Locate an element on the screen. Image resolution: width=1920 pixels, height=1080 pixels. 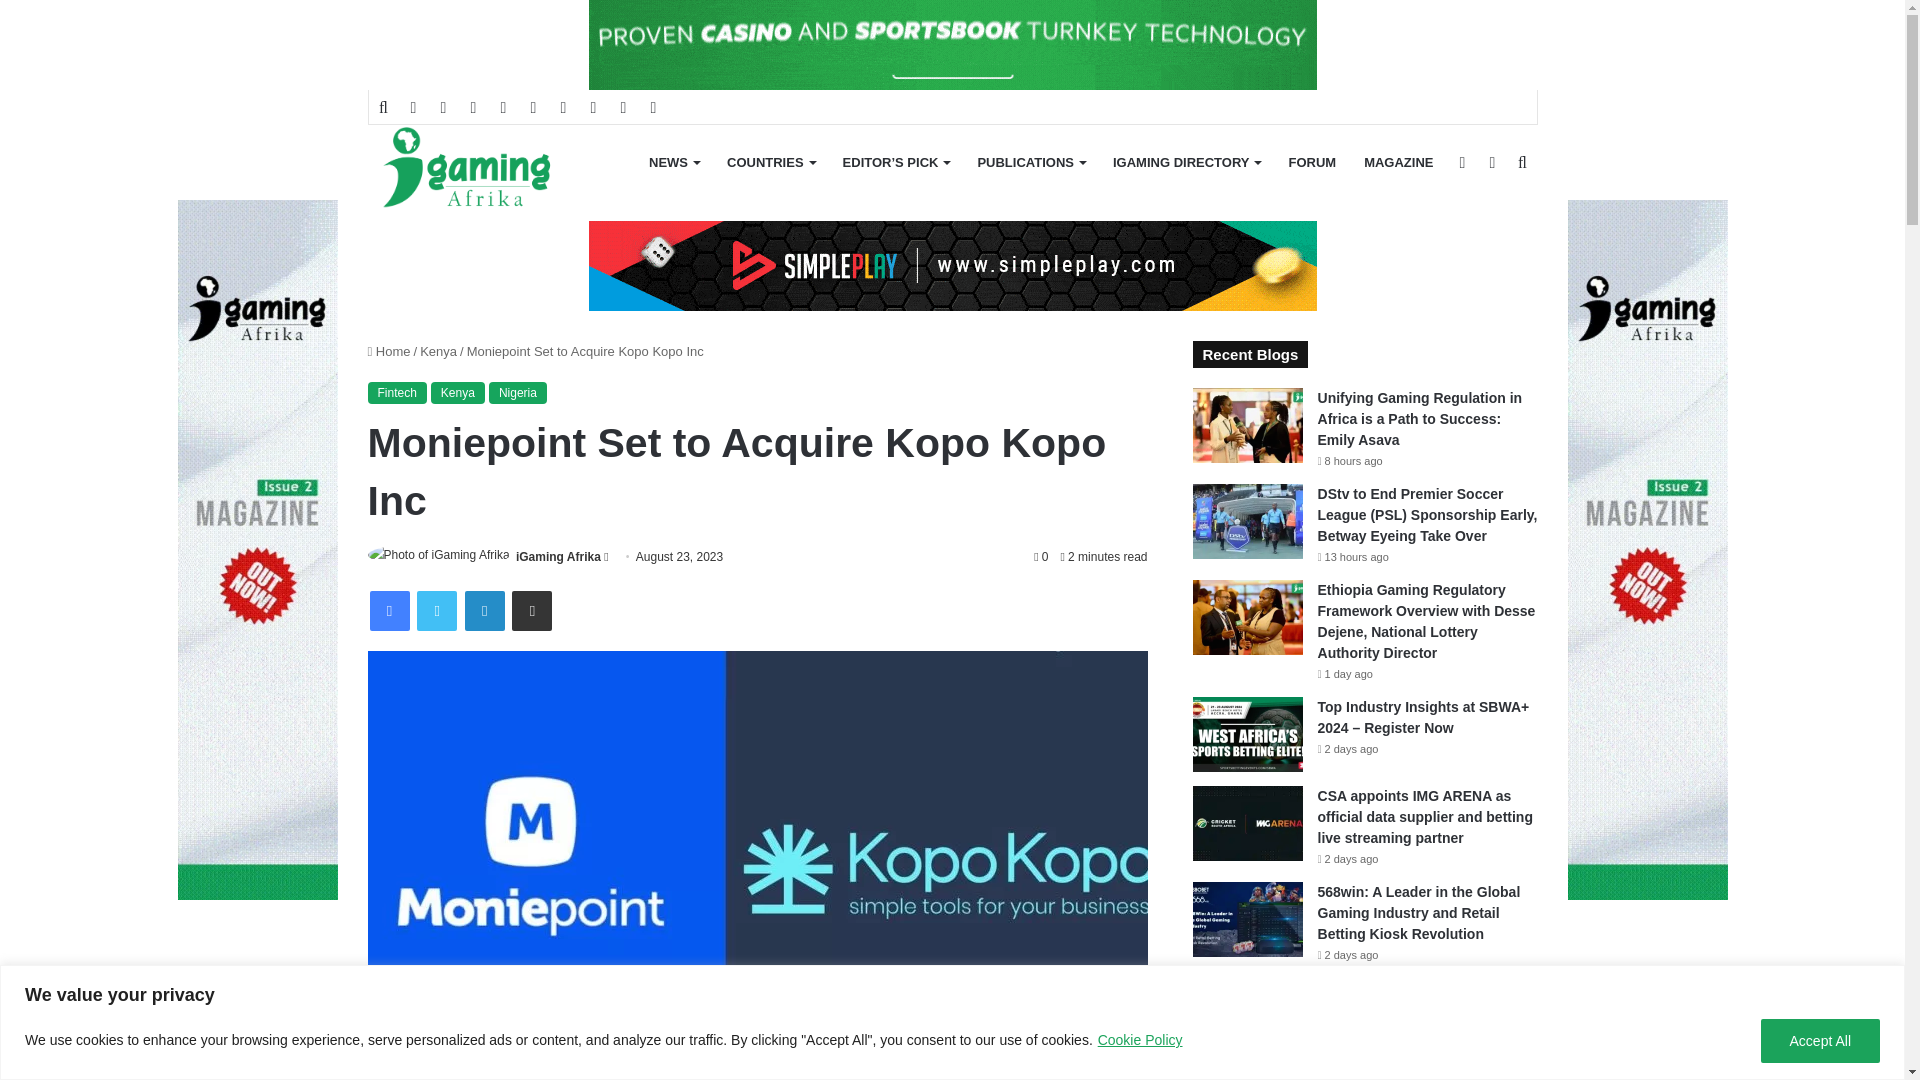
iGaming Afrika is located at coordinates (558, 556).